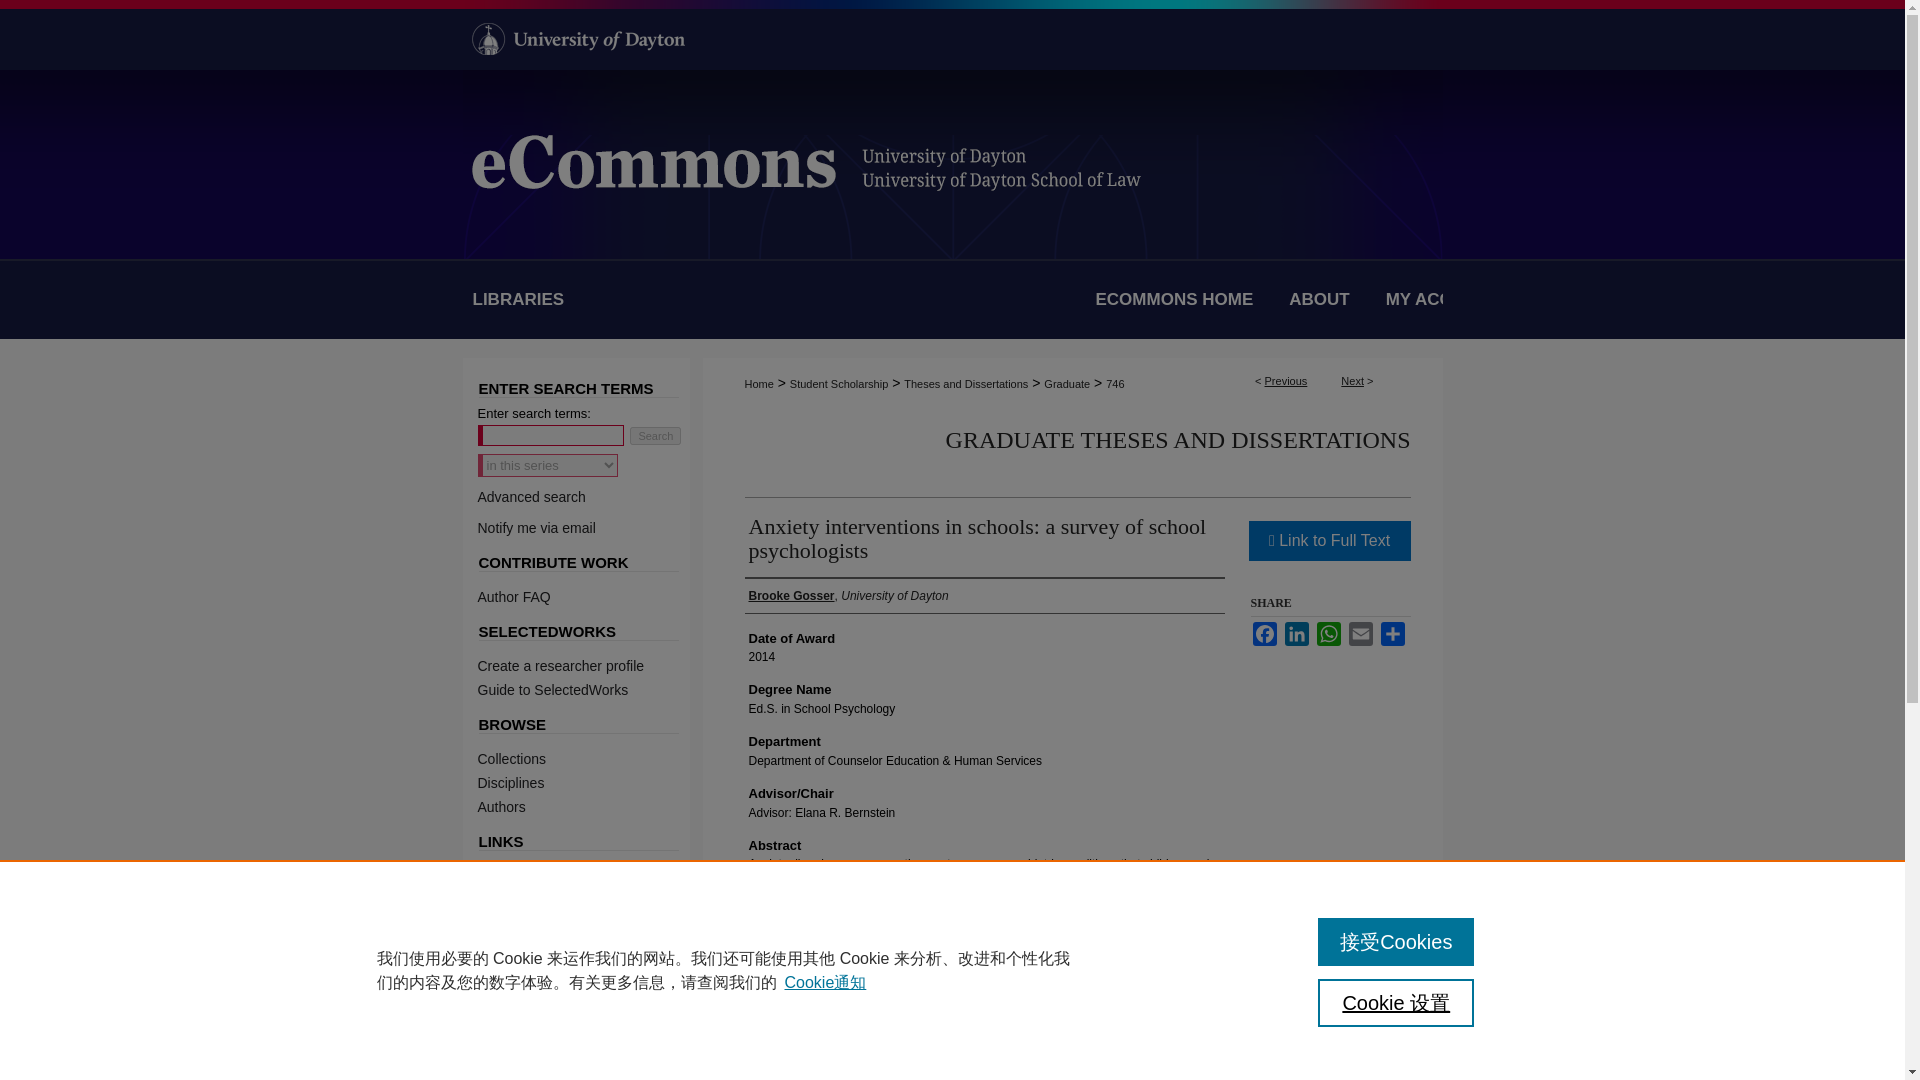 This screenshot has height=1080, width=1920. What do you see at coordinates (590, 782) in the screenshot?
I see `Disciplines` at bounding box center [590, 782].